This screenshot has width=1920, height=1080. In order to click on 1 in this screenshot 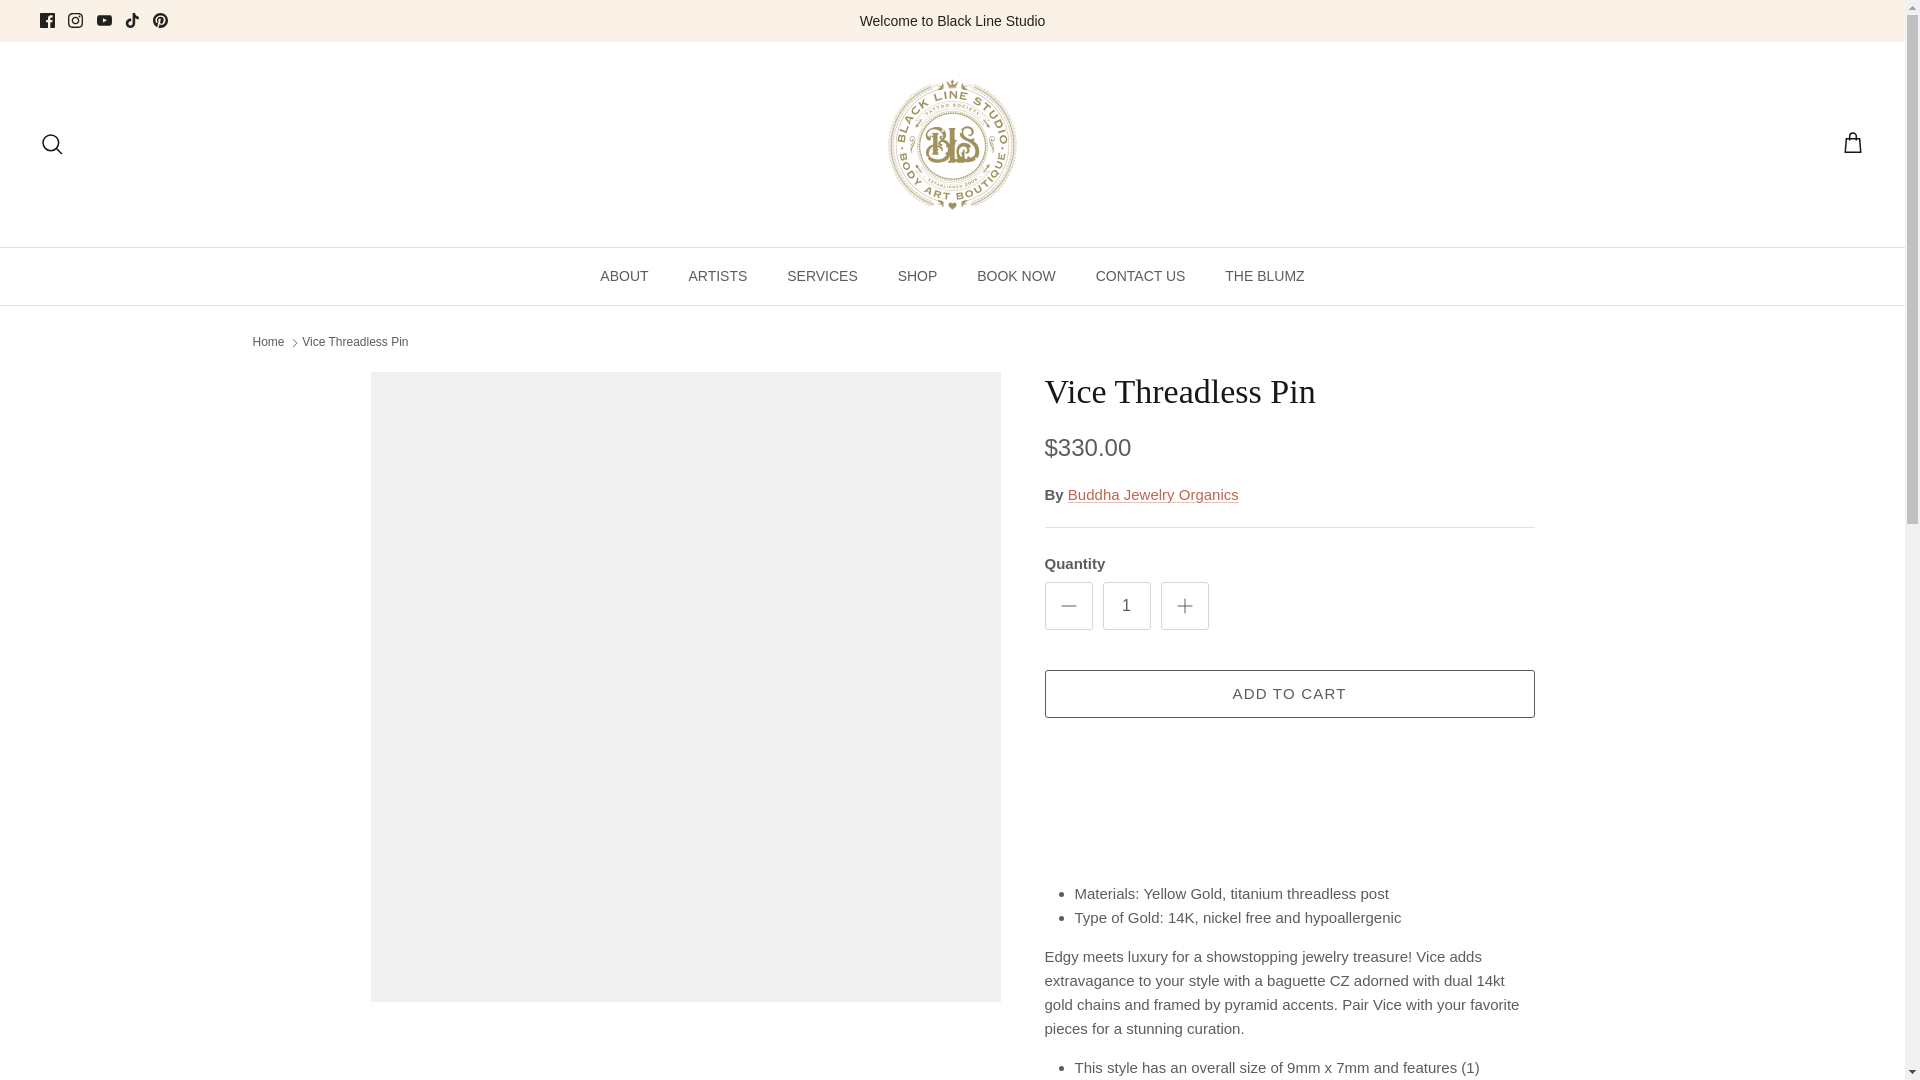, I will do `click(1126, 606)`.